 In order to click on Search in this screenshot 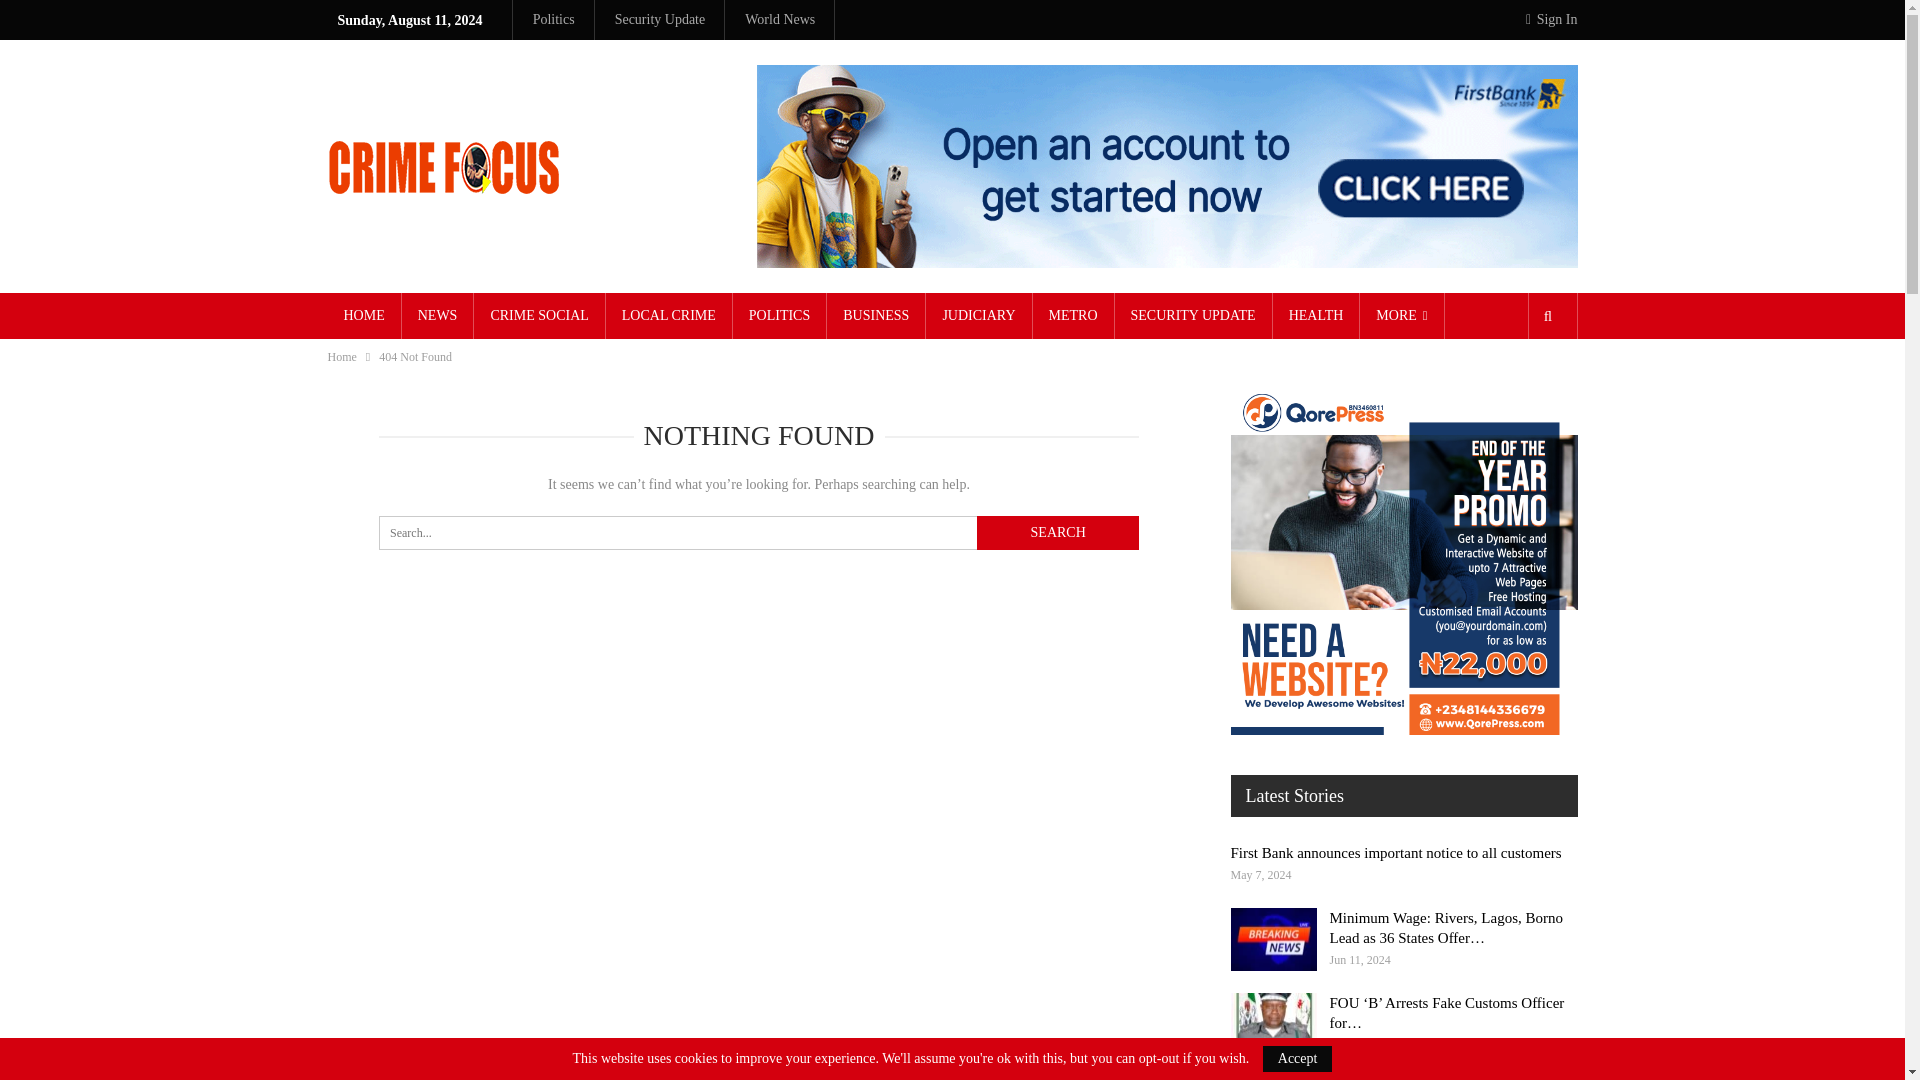, I will do `click(1058, 532)`.